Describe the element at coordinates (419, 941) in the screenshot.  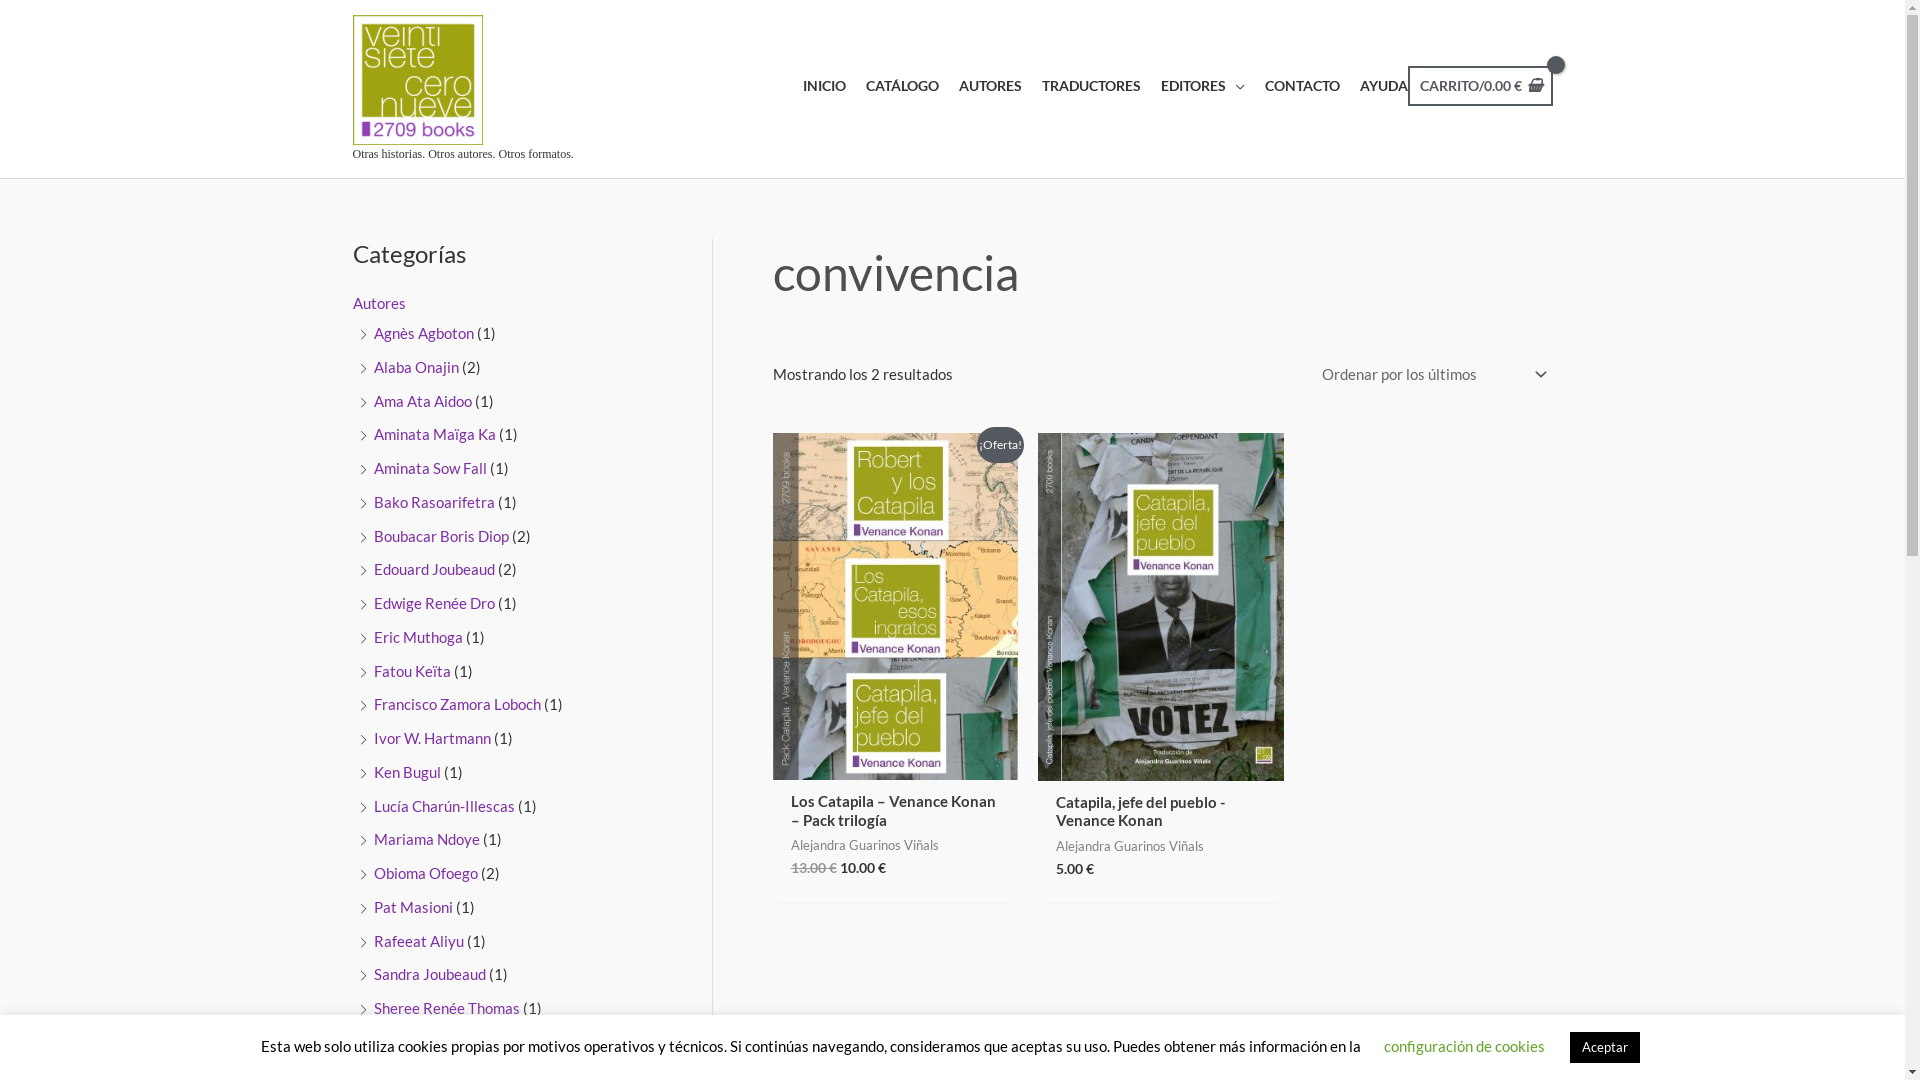
I see `Rafeeat Aliyu` at that location.